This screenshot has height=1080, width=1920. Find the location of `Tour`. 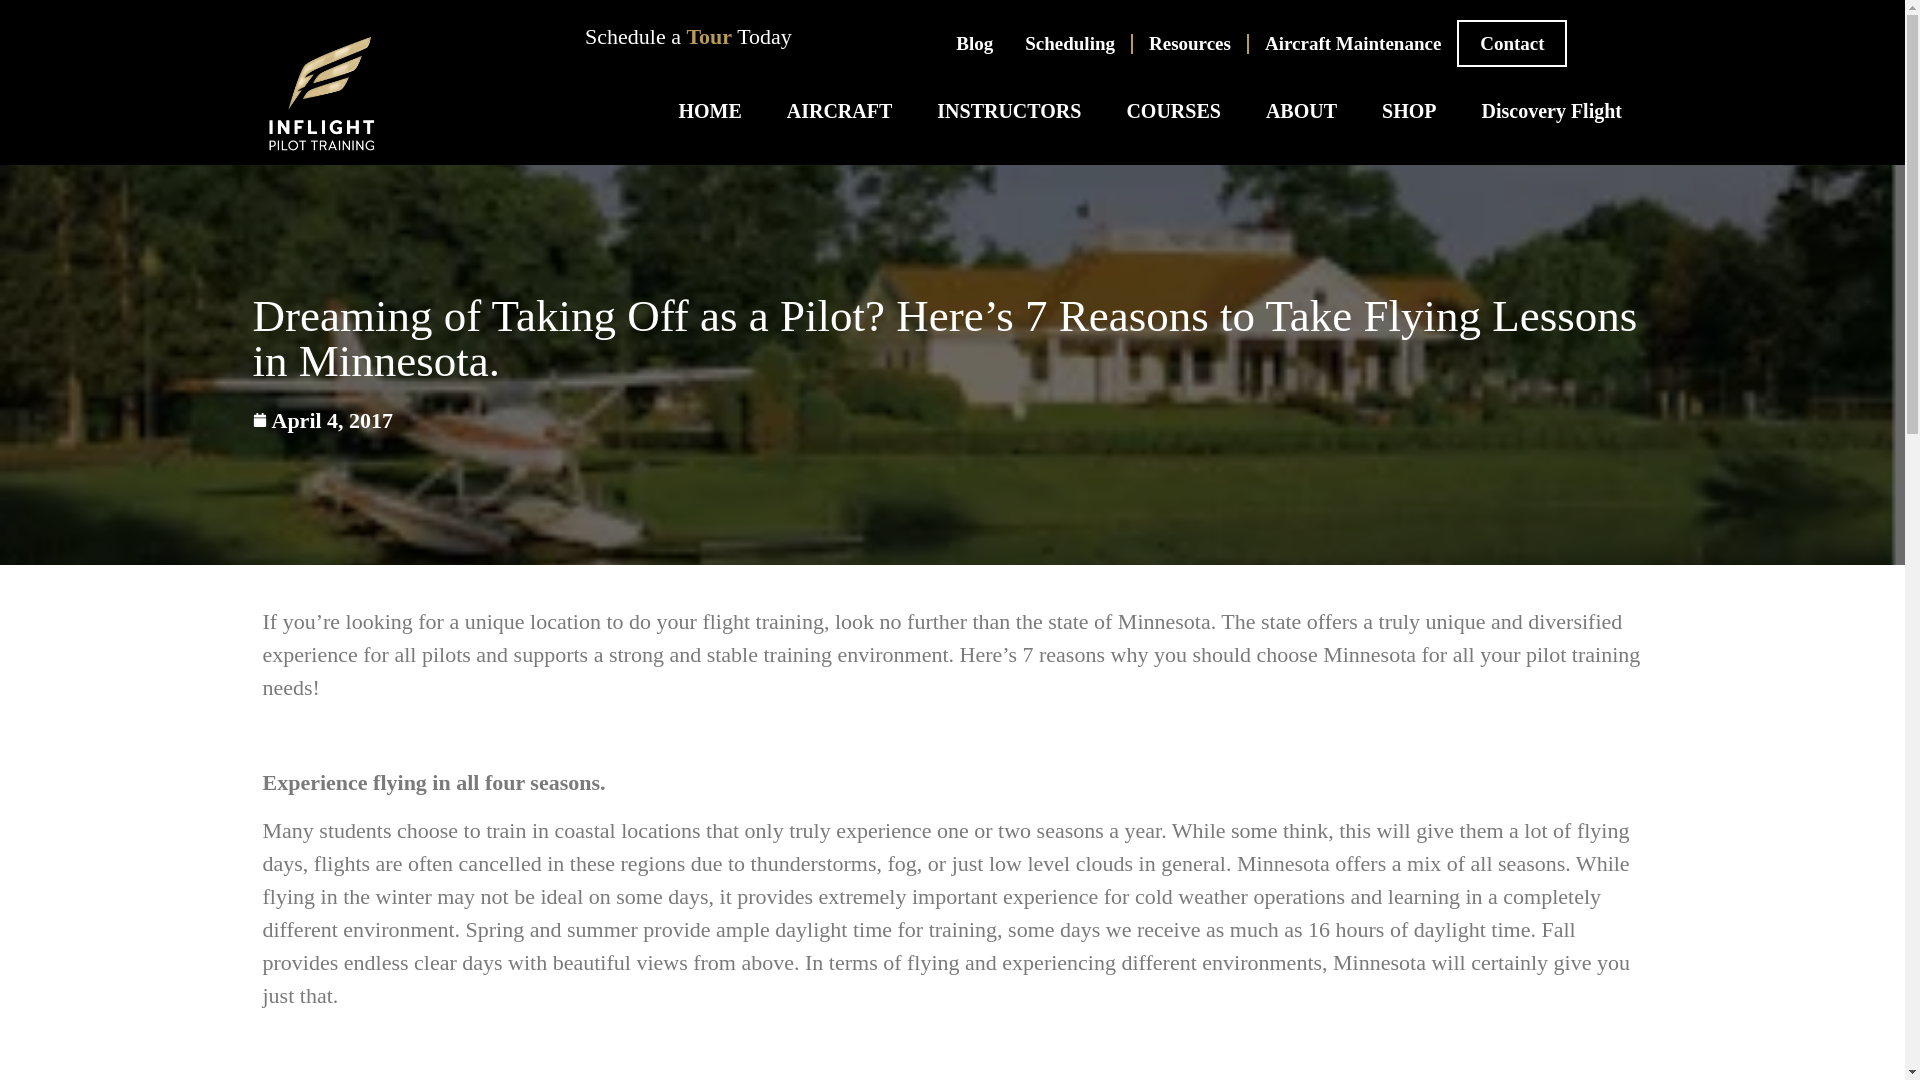

Tour is located at coordinates (708, 36).